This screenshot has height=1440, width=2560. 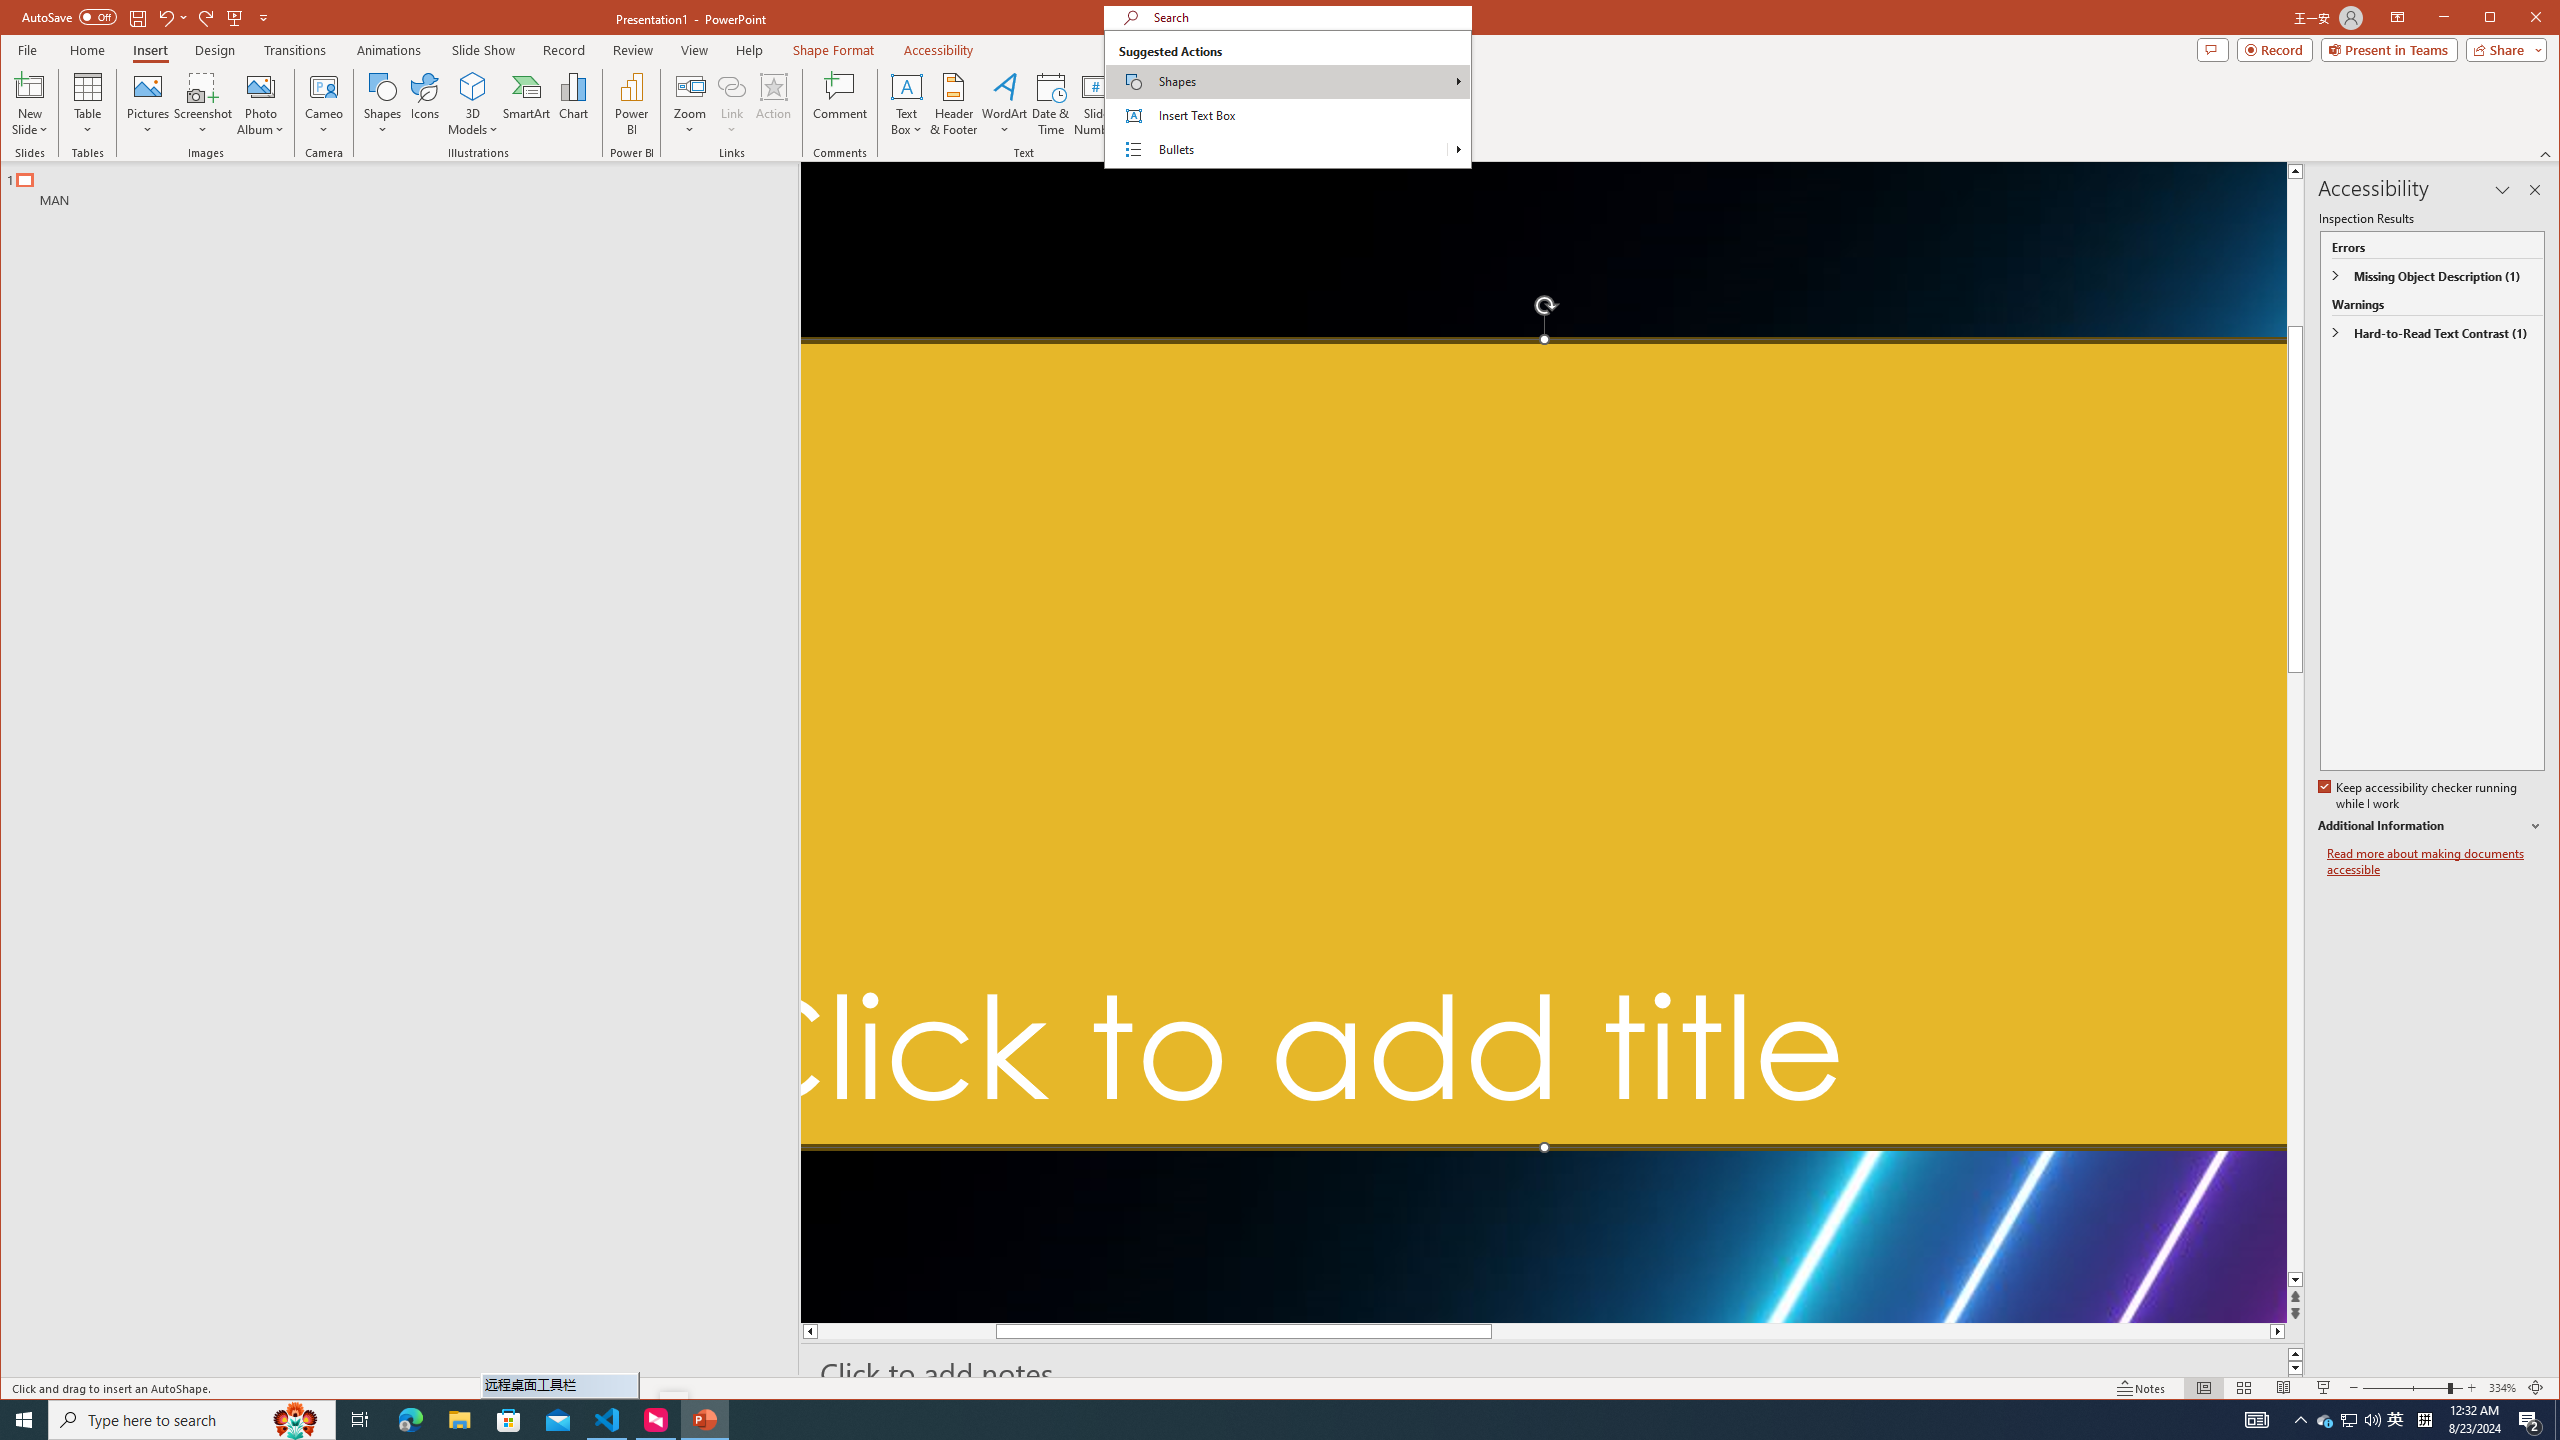 What do you see at coordinates (1050, 104) in the screenshot?
I see `Date & Time...` at bounding box center [1050, 104].